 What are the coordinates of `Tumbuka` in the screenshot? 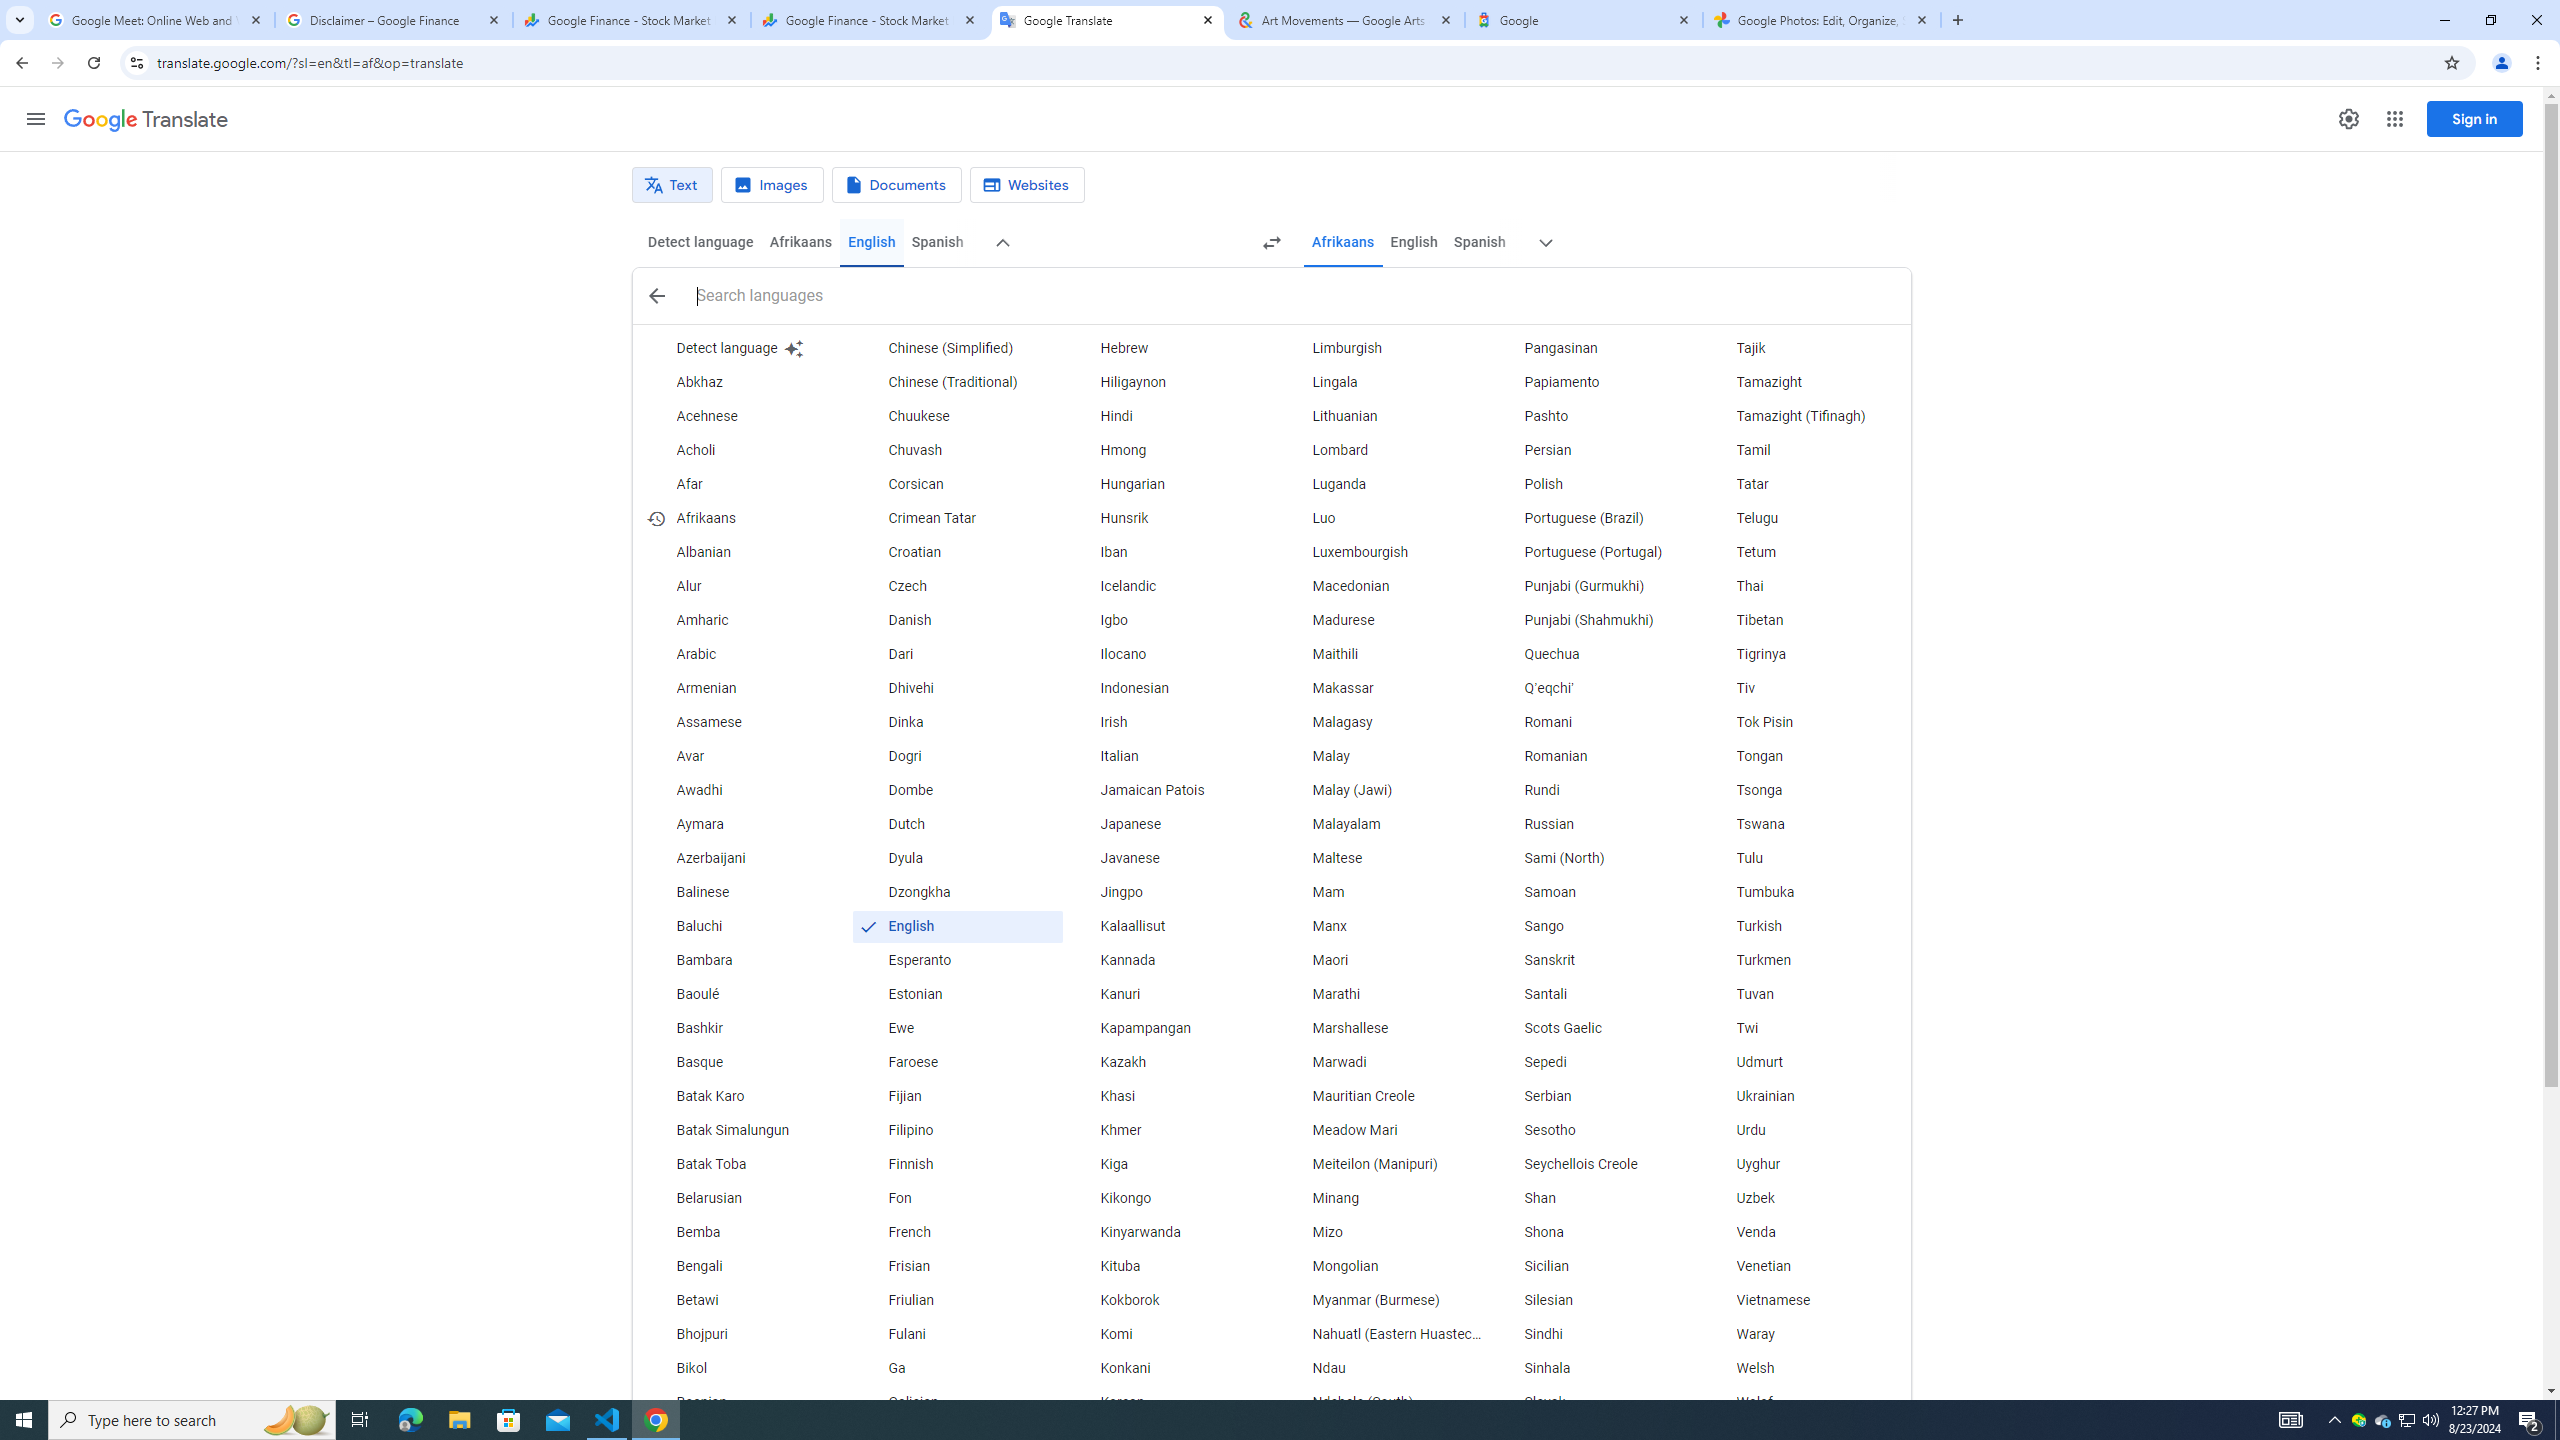 It's located at (1804, 892).